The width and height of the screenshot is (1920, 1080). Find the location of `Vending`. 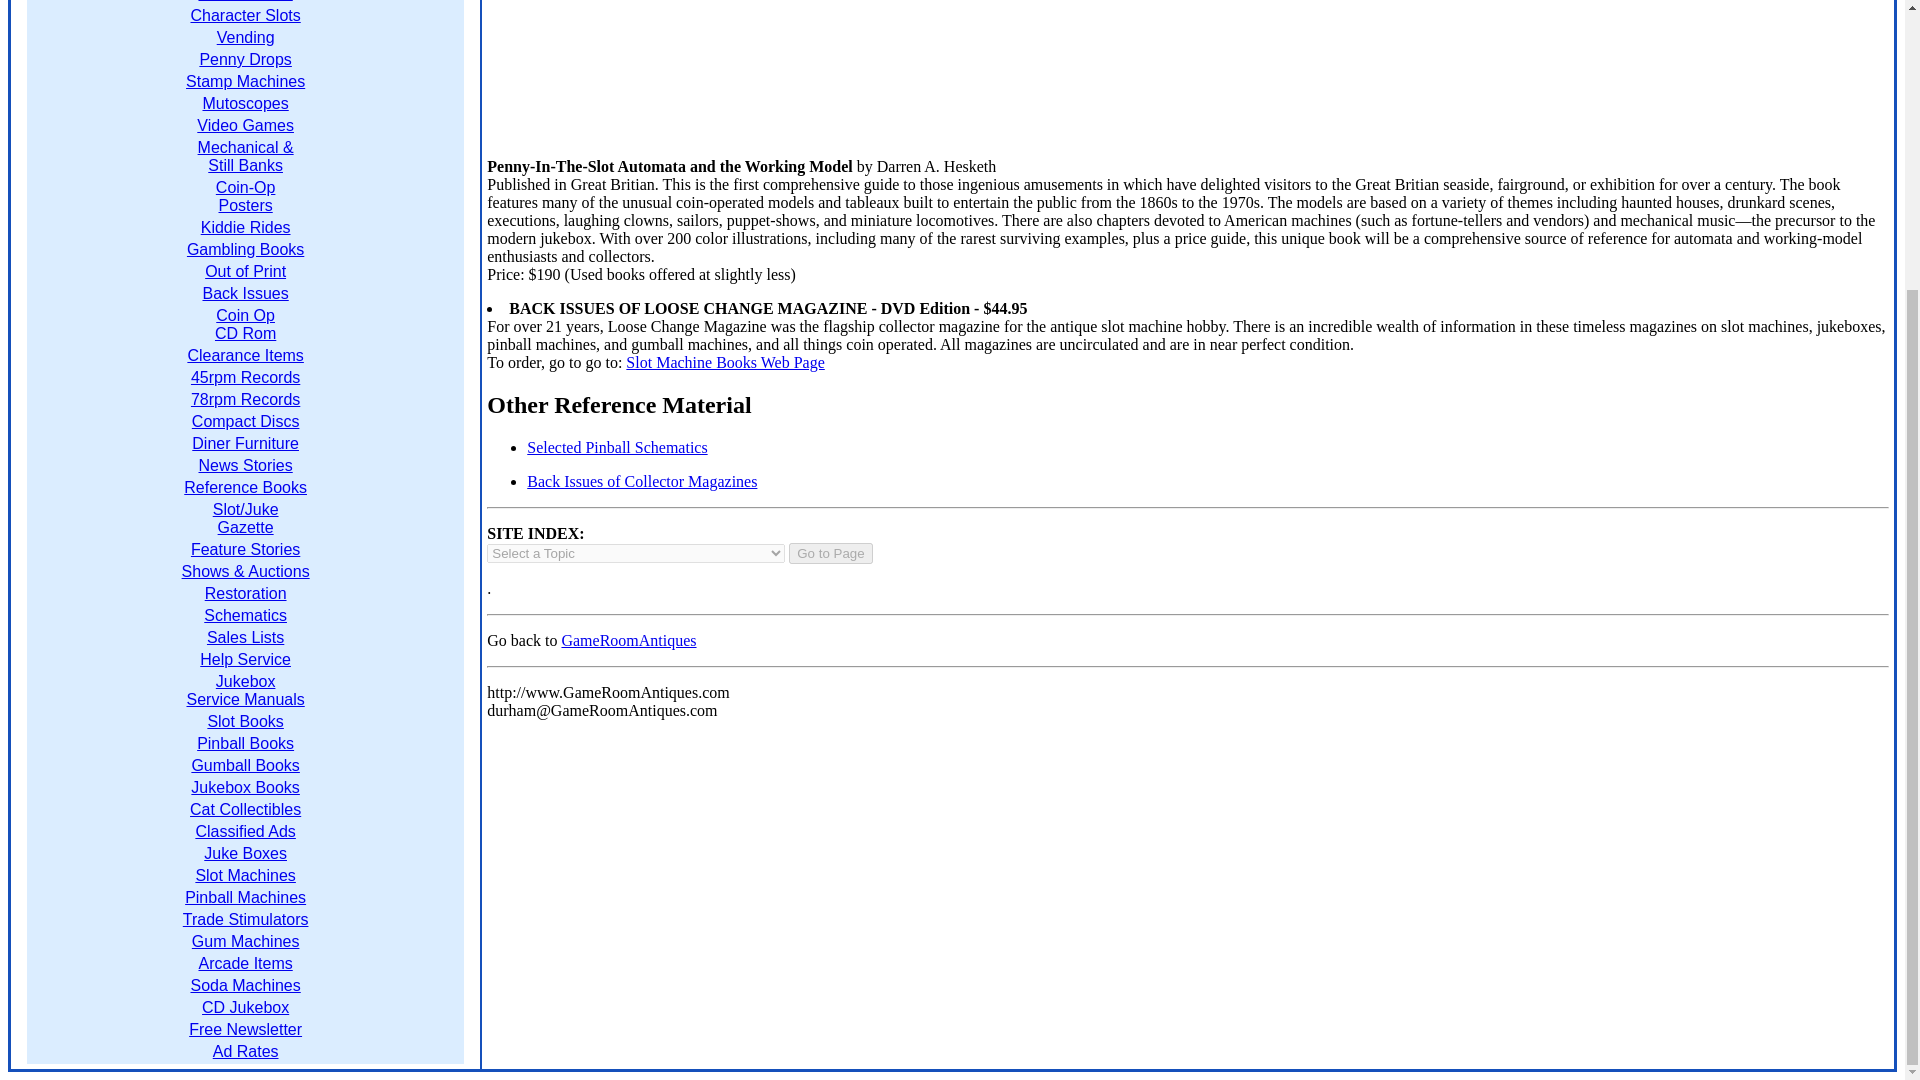

Vending is located at coordinates (245, 38).